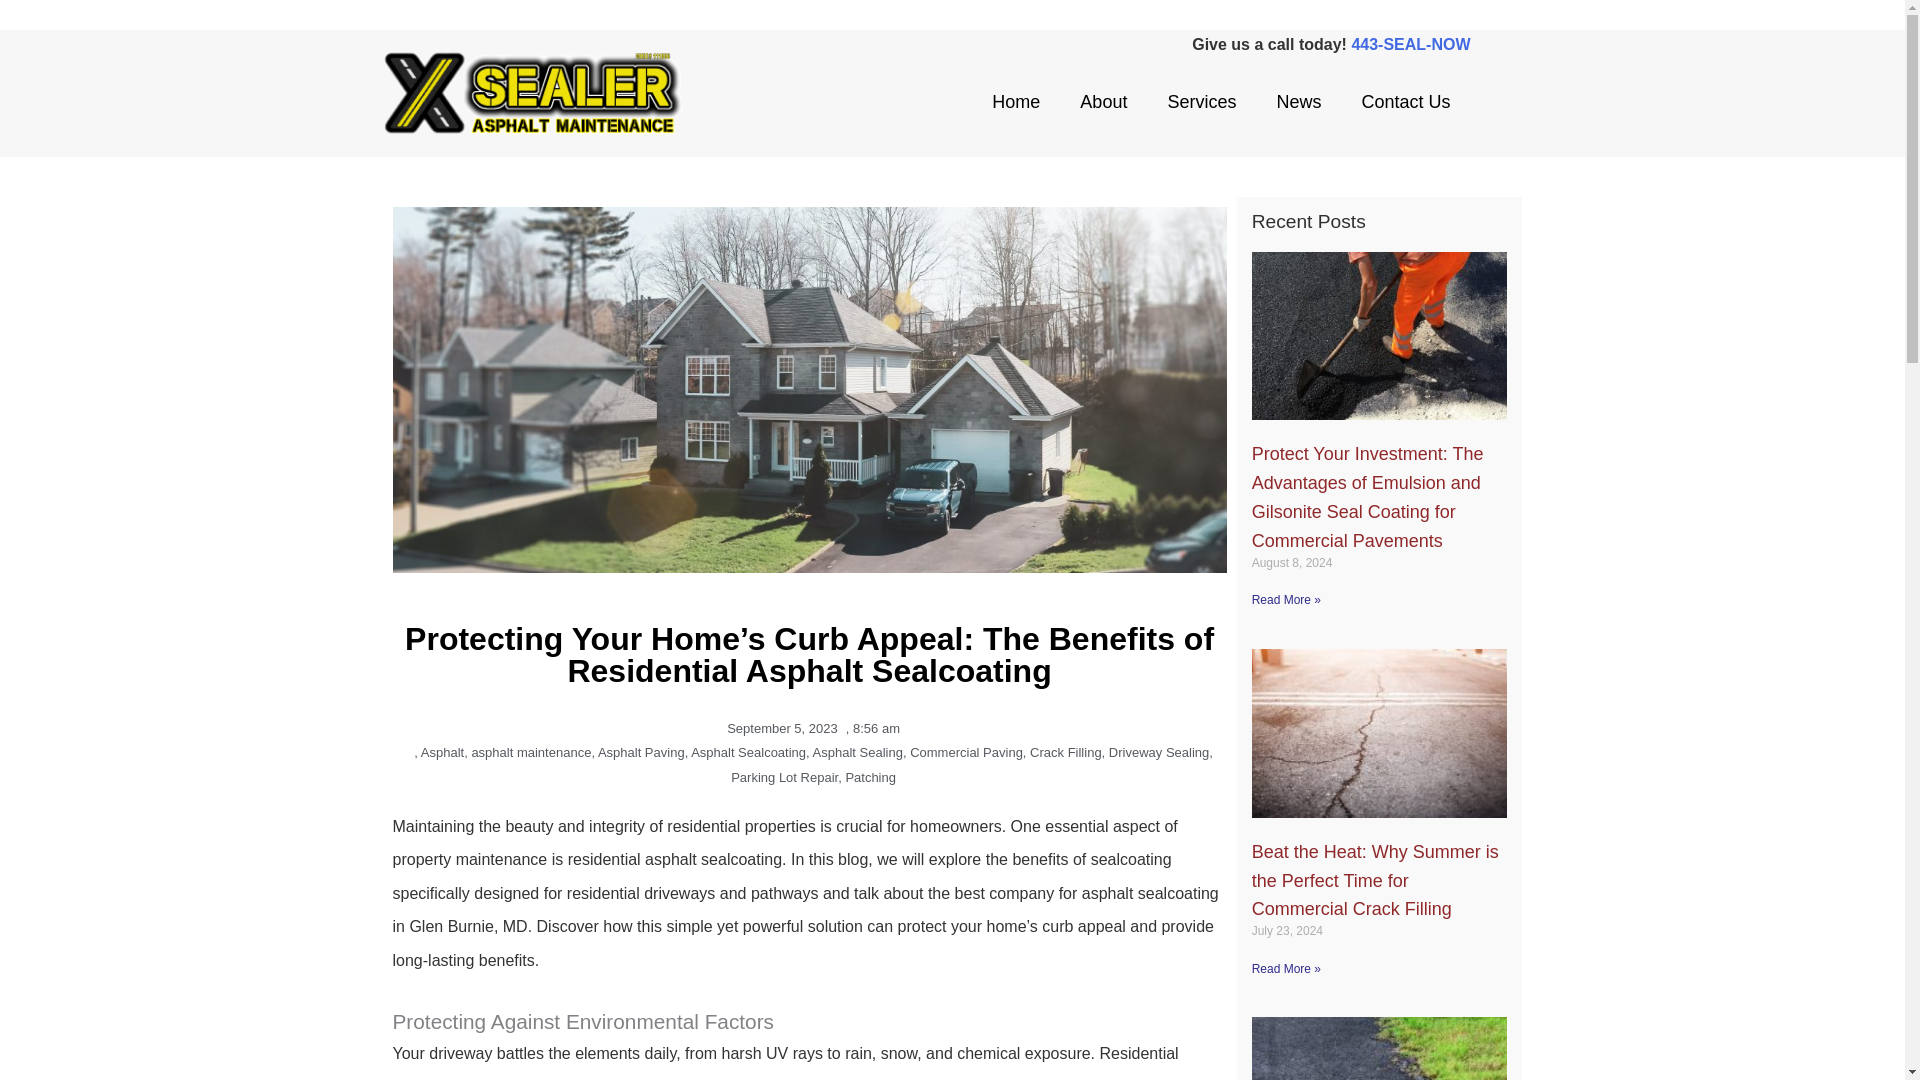 This screenshot has width=1920, height=1080. I want to click on Commercial Paving, so click(966, 752).